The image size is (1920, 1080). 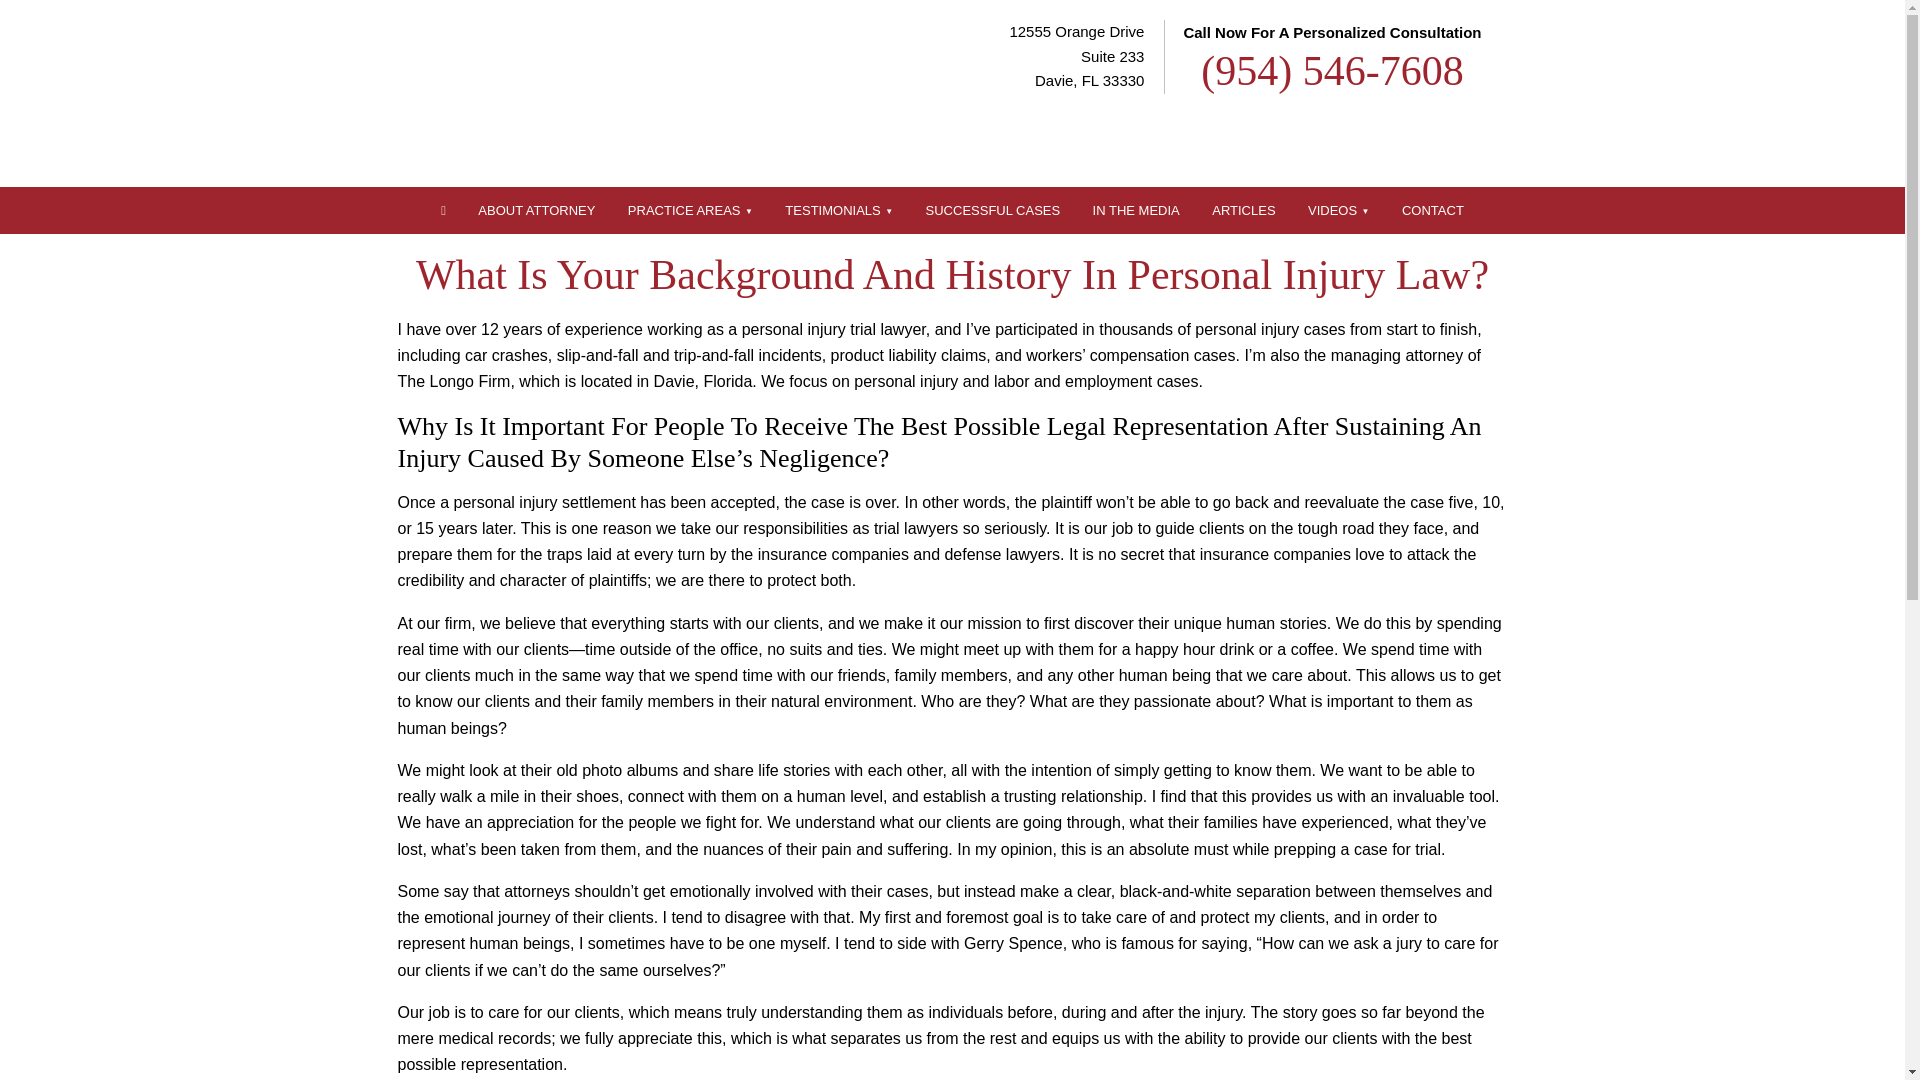 I want to click on SUCCESSFUL CASES, so click(x=994, y=210).